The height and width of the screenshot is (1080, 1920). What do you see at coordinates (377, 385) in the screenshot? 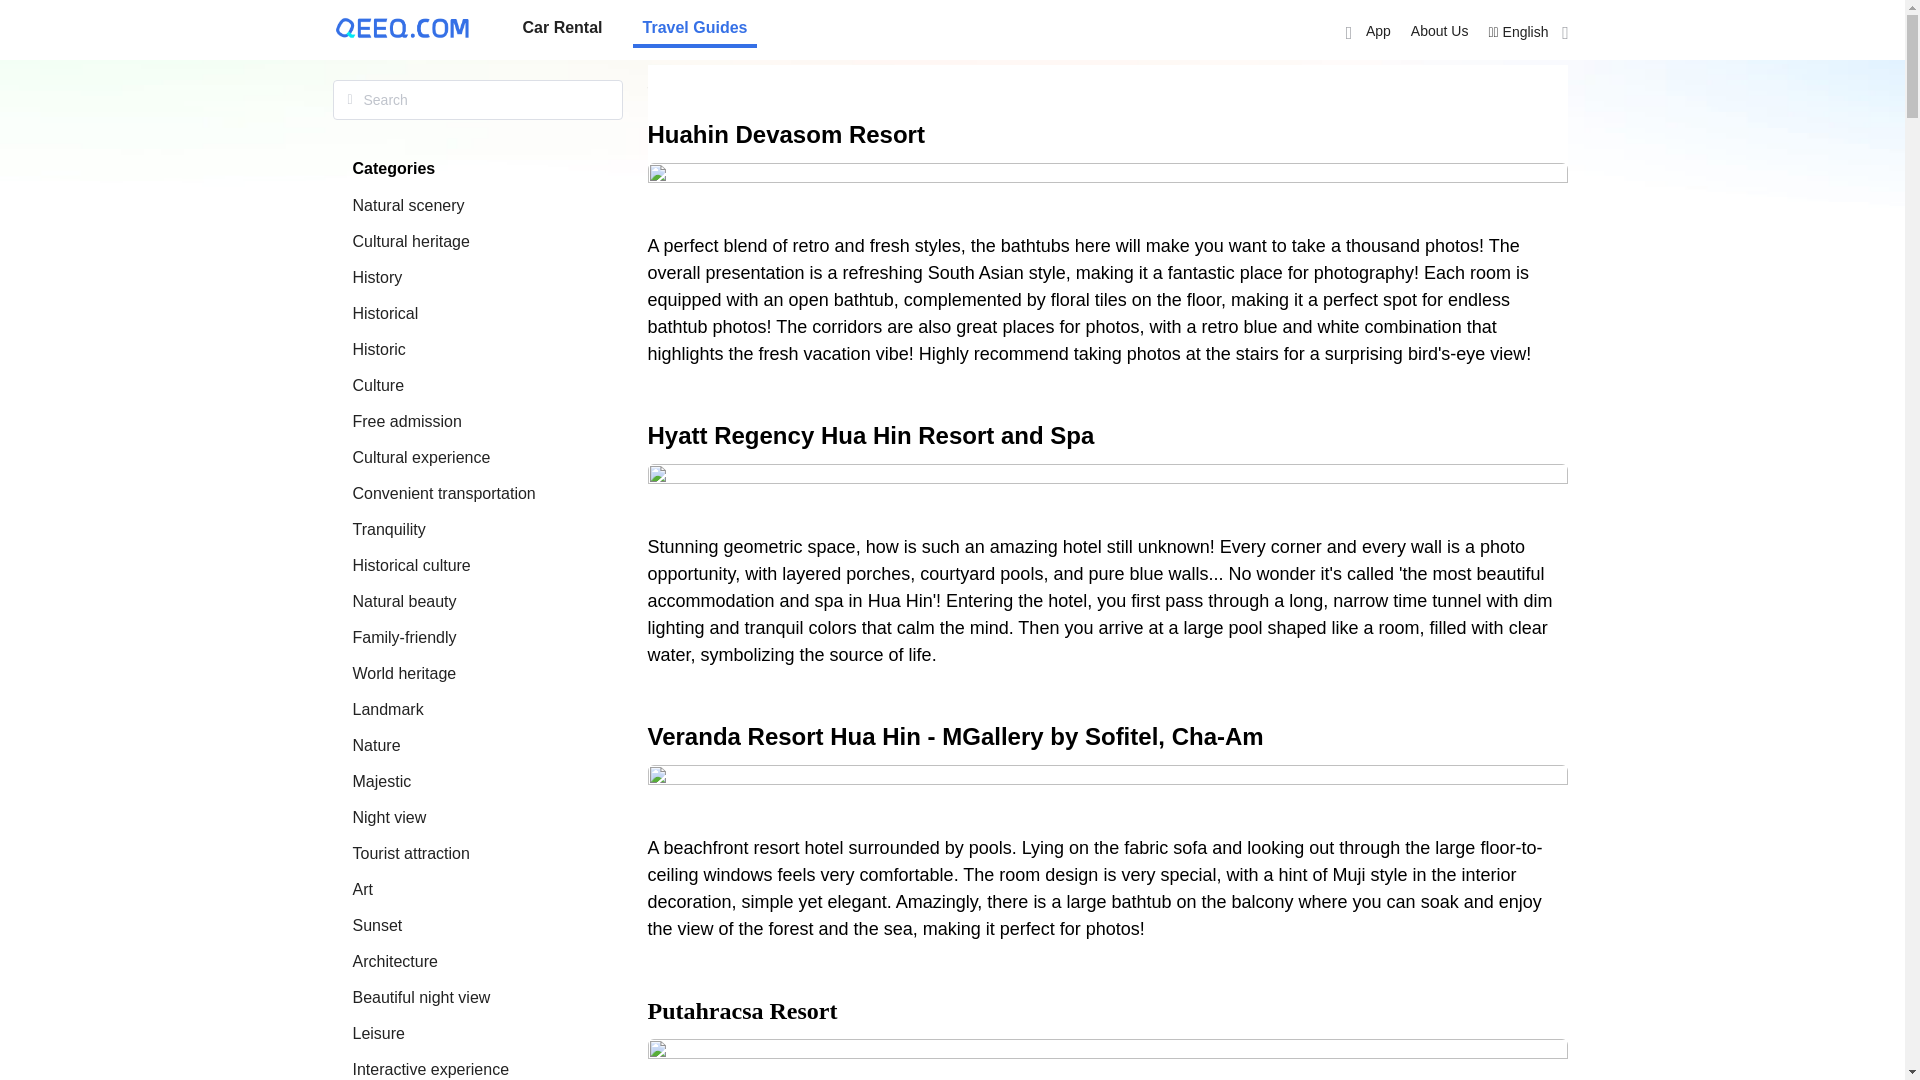
I see `Culture` at bounding box center [377, 385].